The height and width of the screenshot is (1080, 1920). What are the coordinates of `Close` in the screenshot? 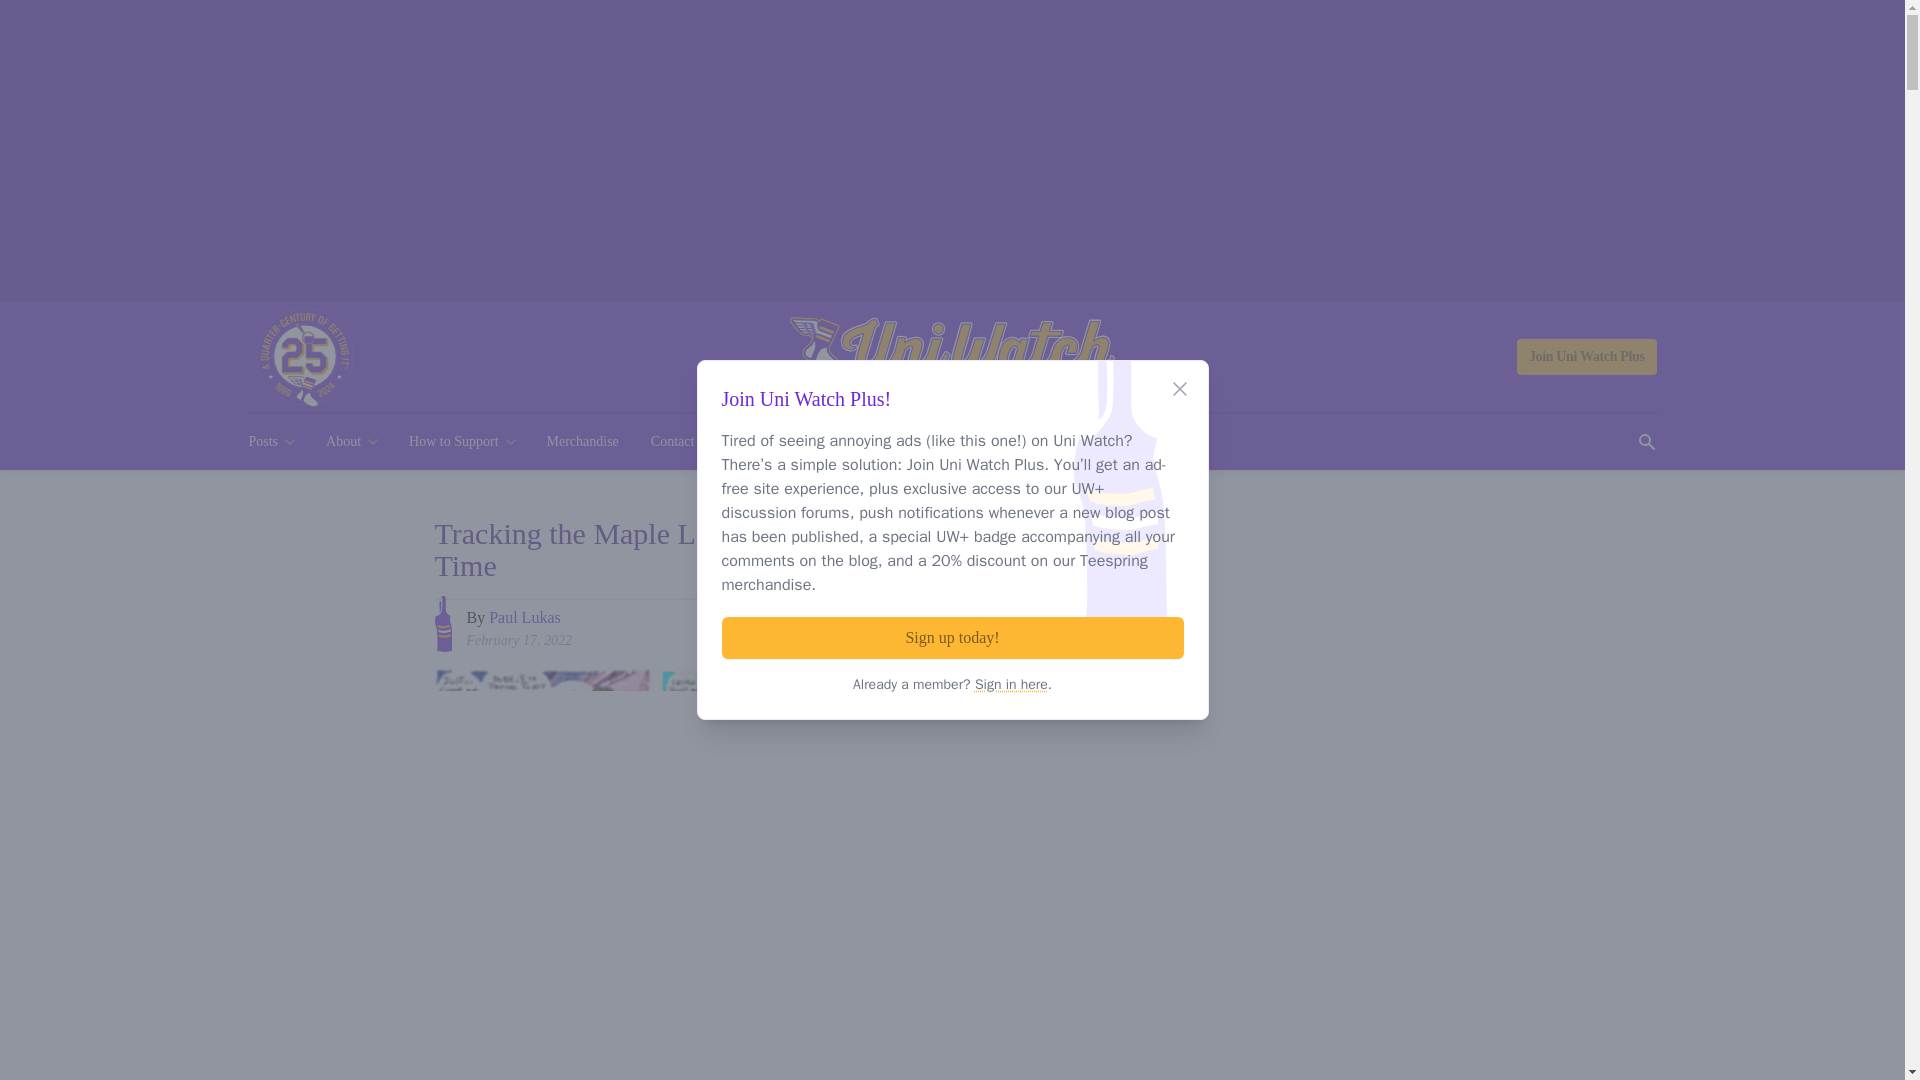 It's located at (1180, 388).